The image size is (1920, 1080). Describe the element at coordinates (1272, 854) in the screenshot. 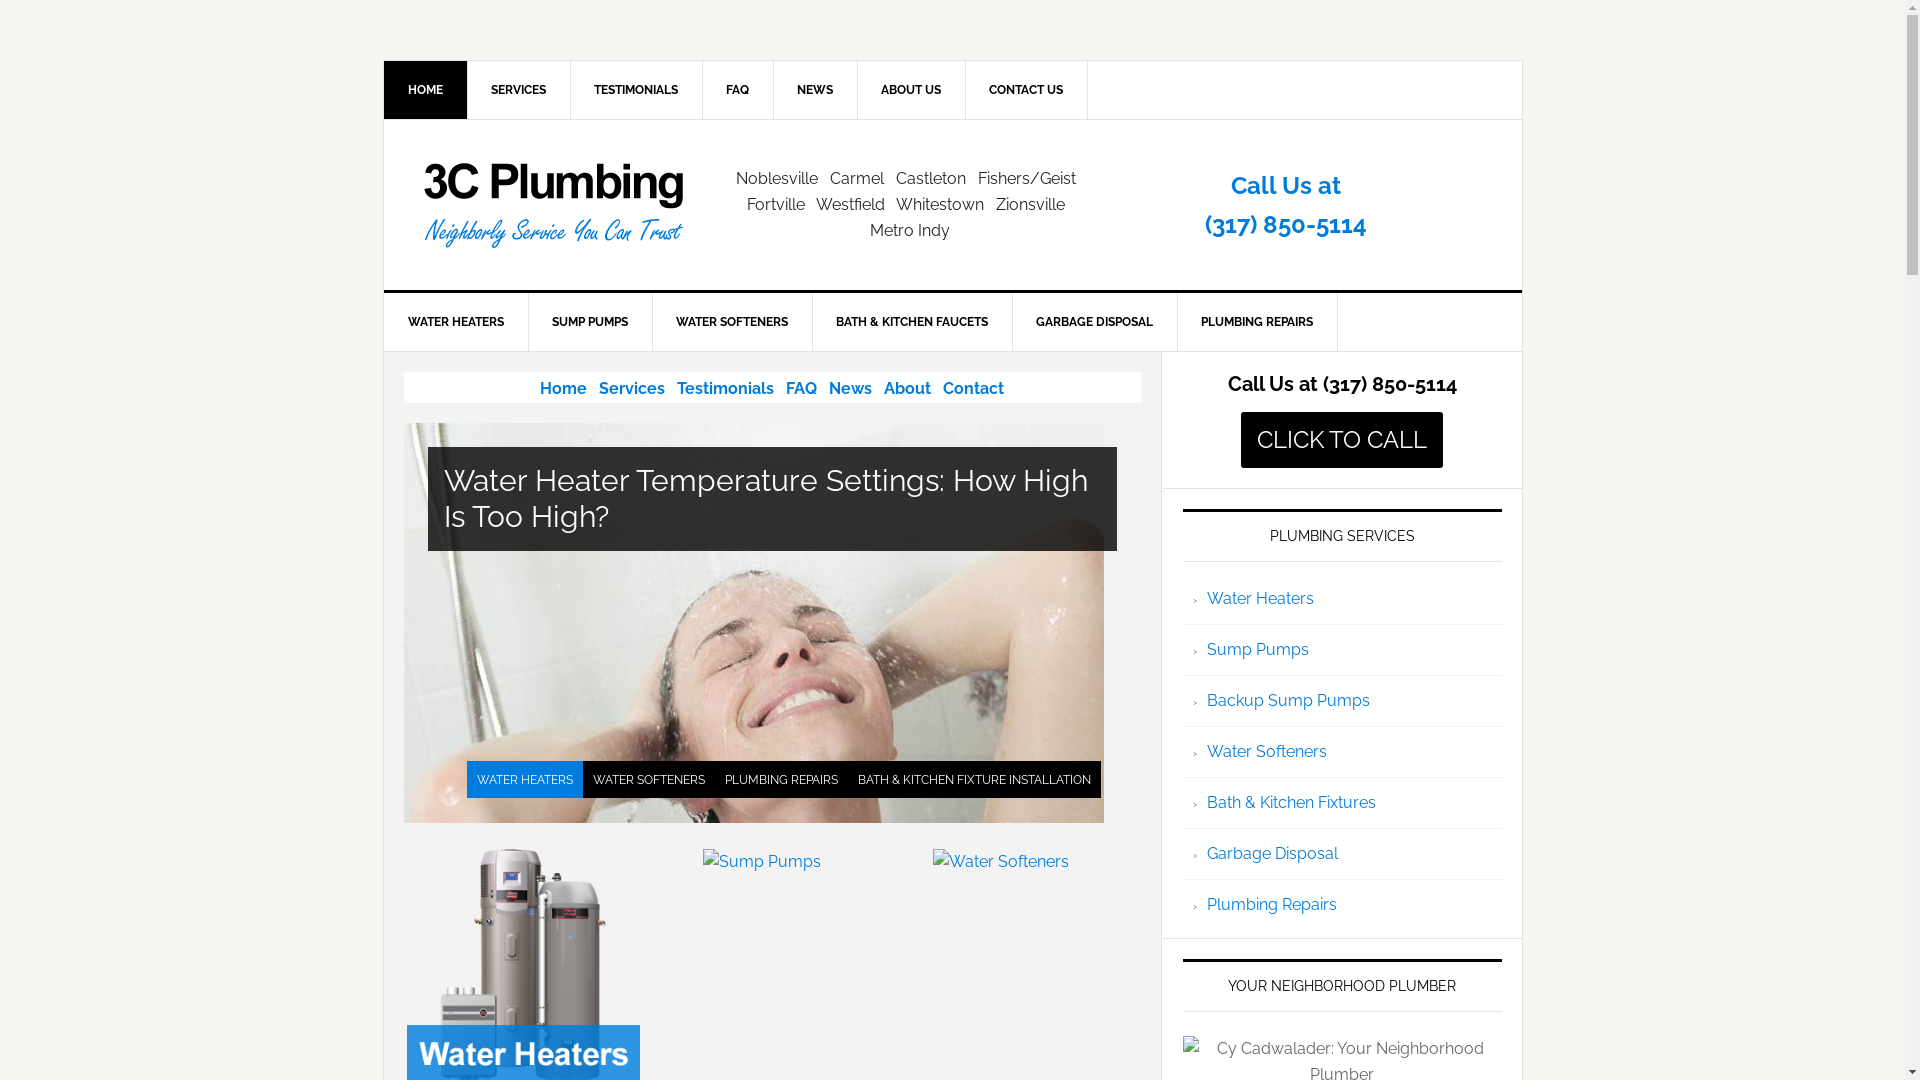

I see `Garbage Disposal` at that location.